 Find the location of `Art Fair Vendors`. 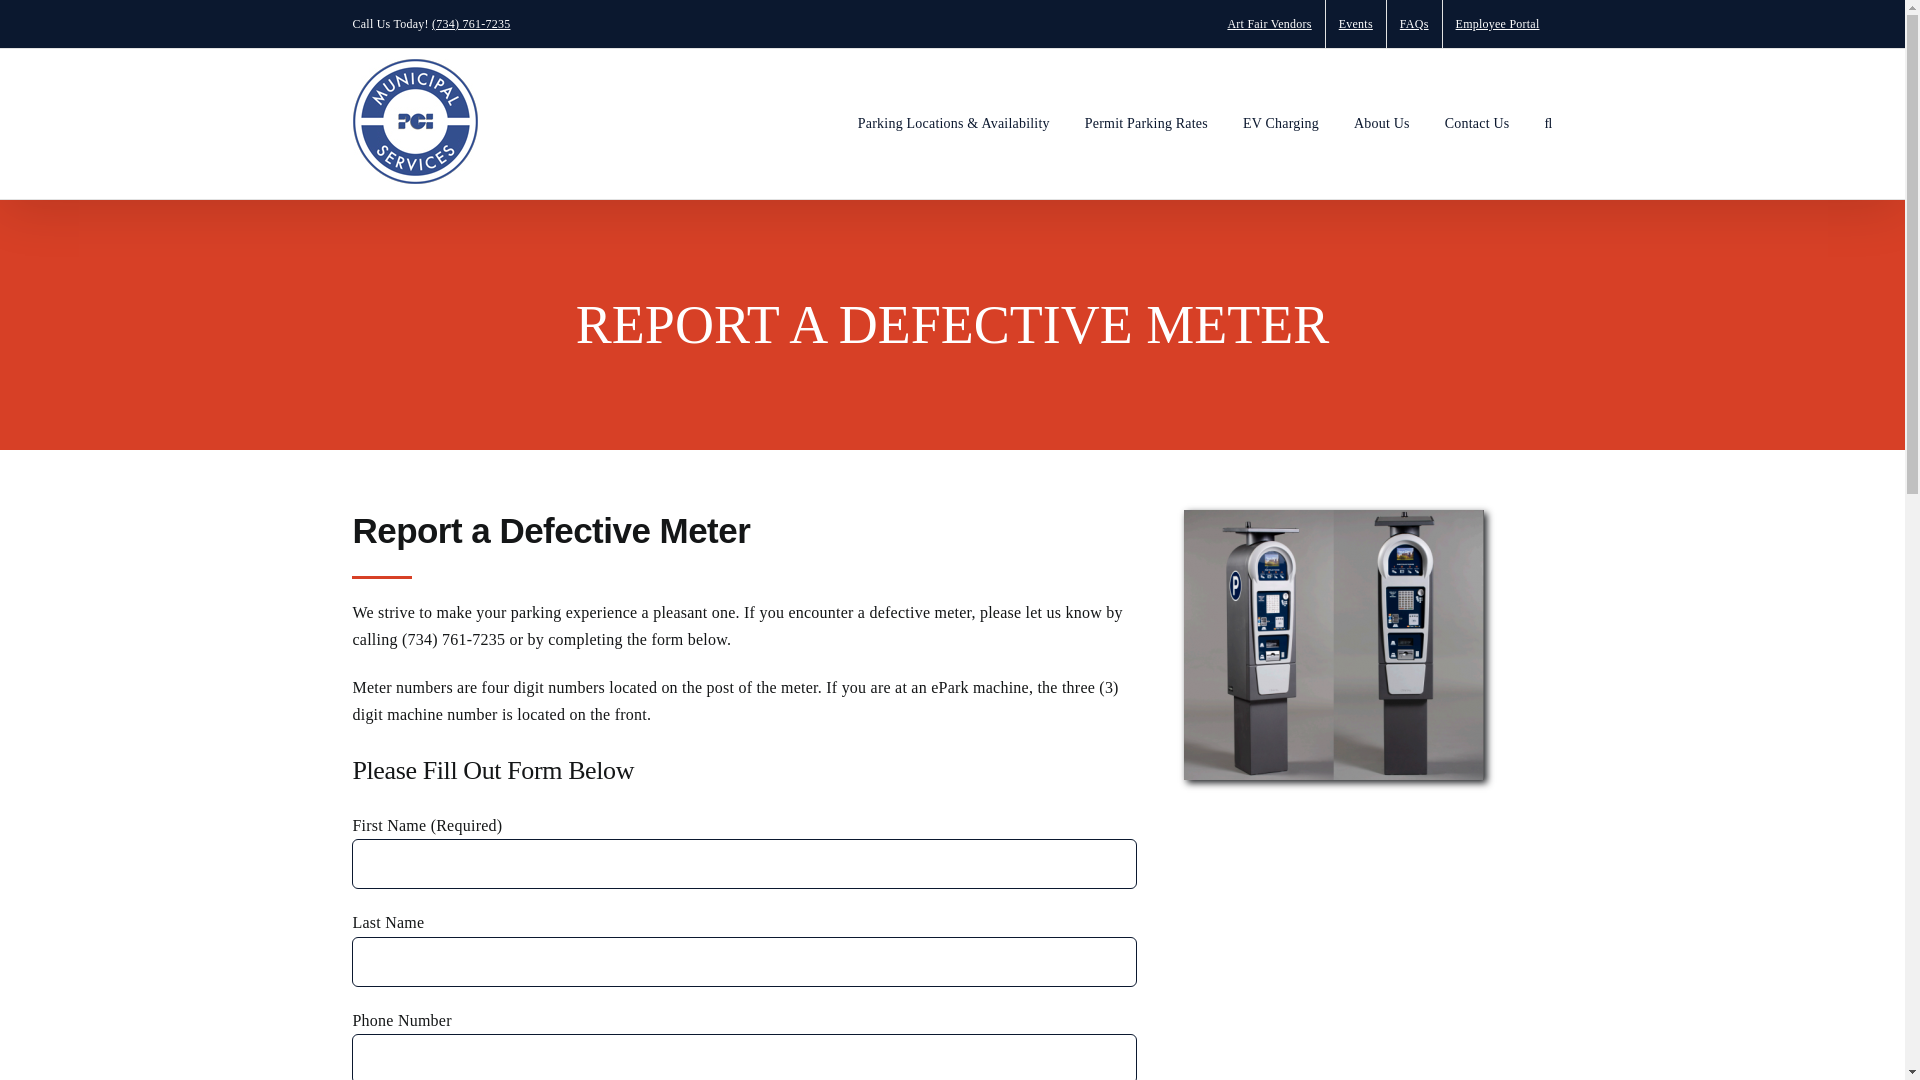

Art Fair Vendors is located at coordinates (1268, 24).